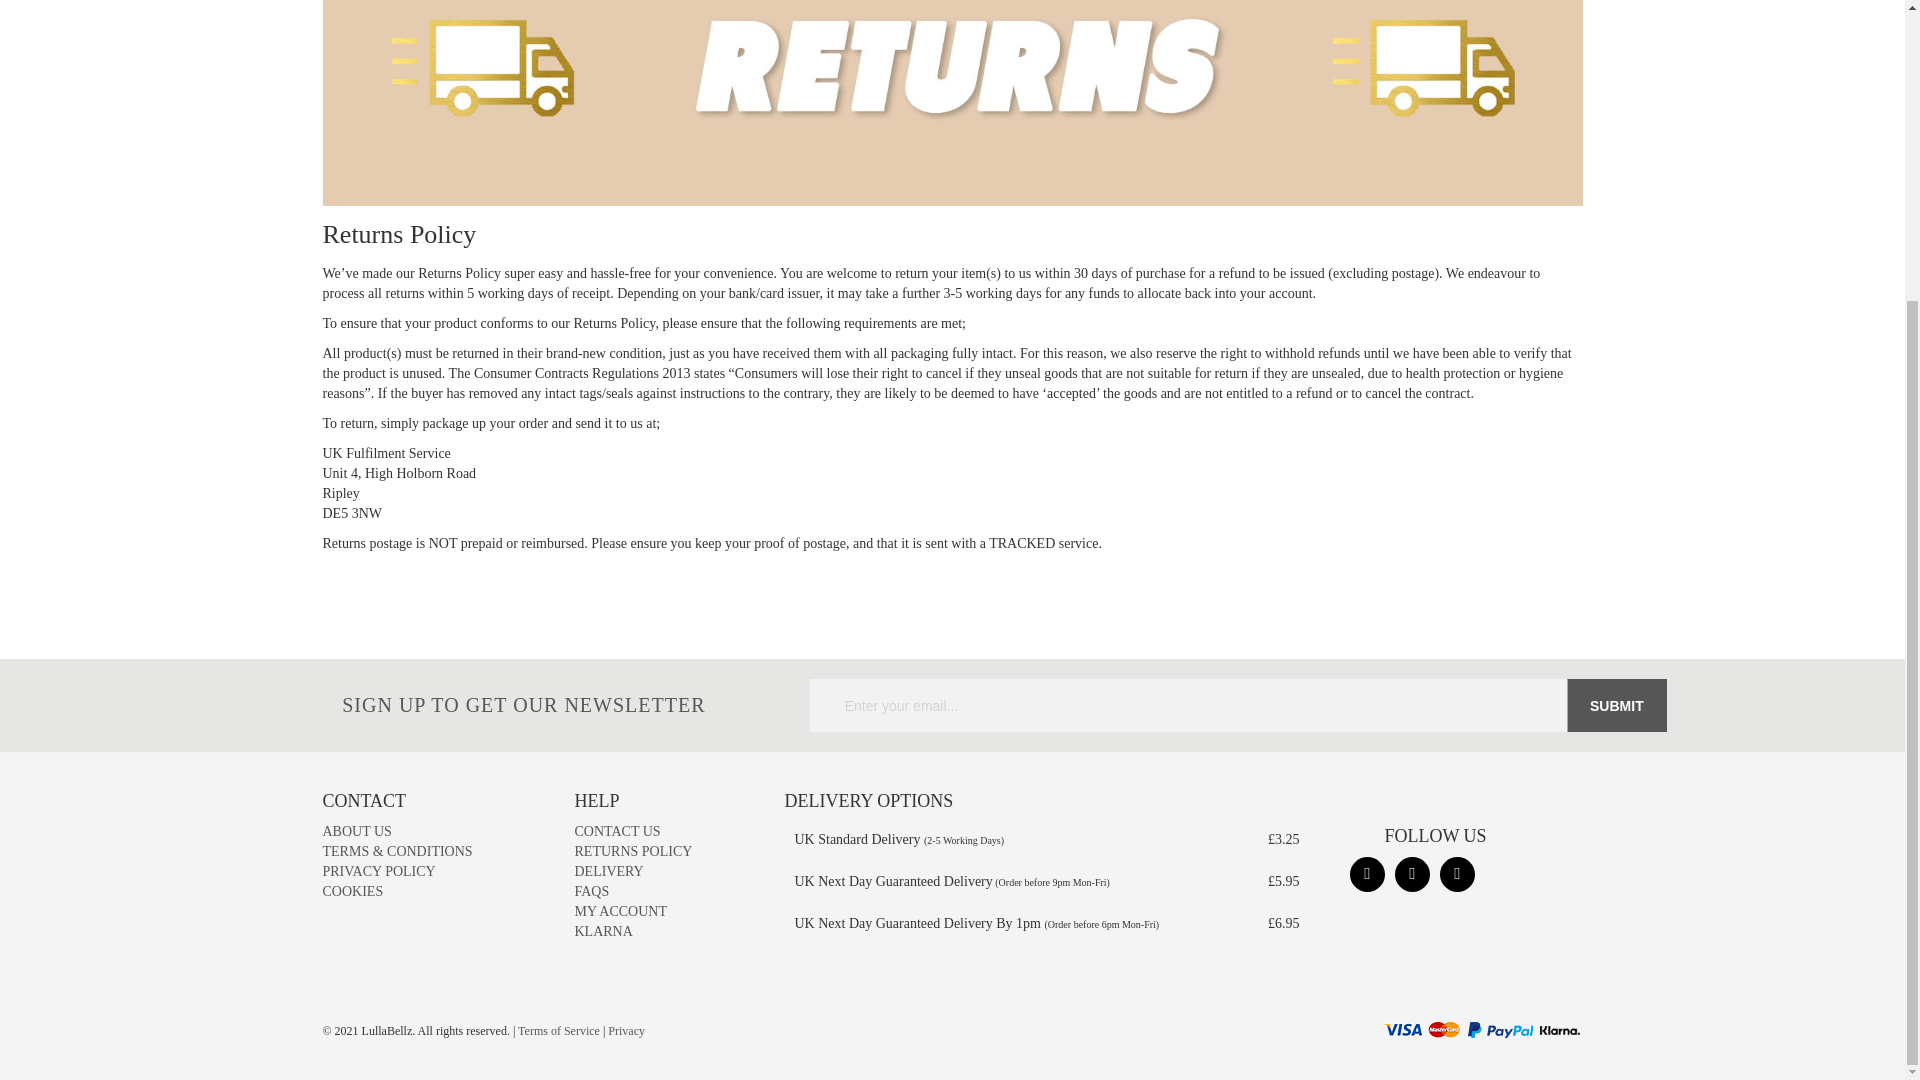  Describe the element at coordinates (632, 850) in the screenshot. I see `RETURNS POLICY` at that location.